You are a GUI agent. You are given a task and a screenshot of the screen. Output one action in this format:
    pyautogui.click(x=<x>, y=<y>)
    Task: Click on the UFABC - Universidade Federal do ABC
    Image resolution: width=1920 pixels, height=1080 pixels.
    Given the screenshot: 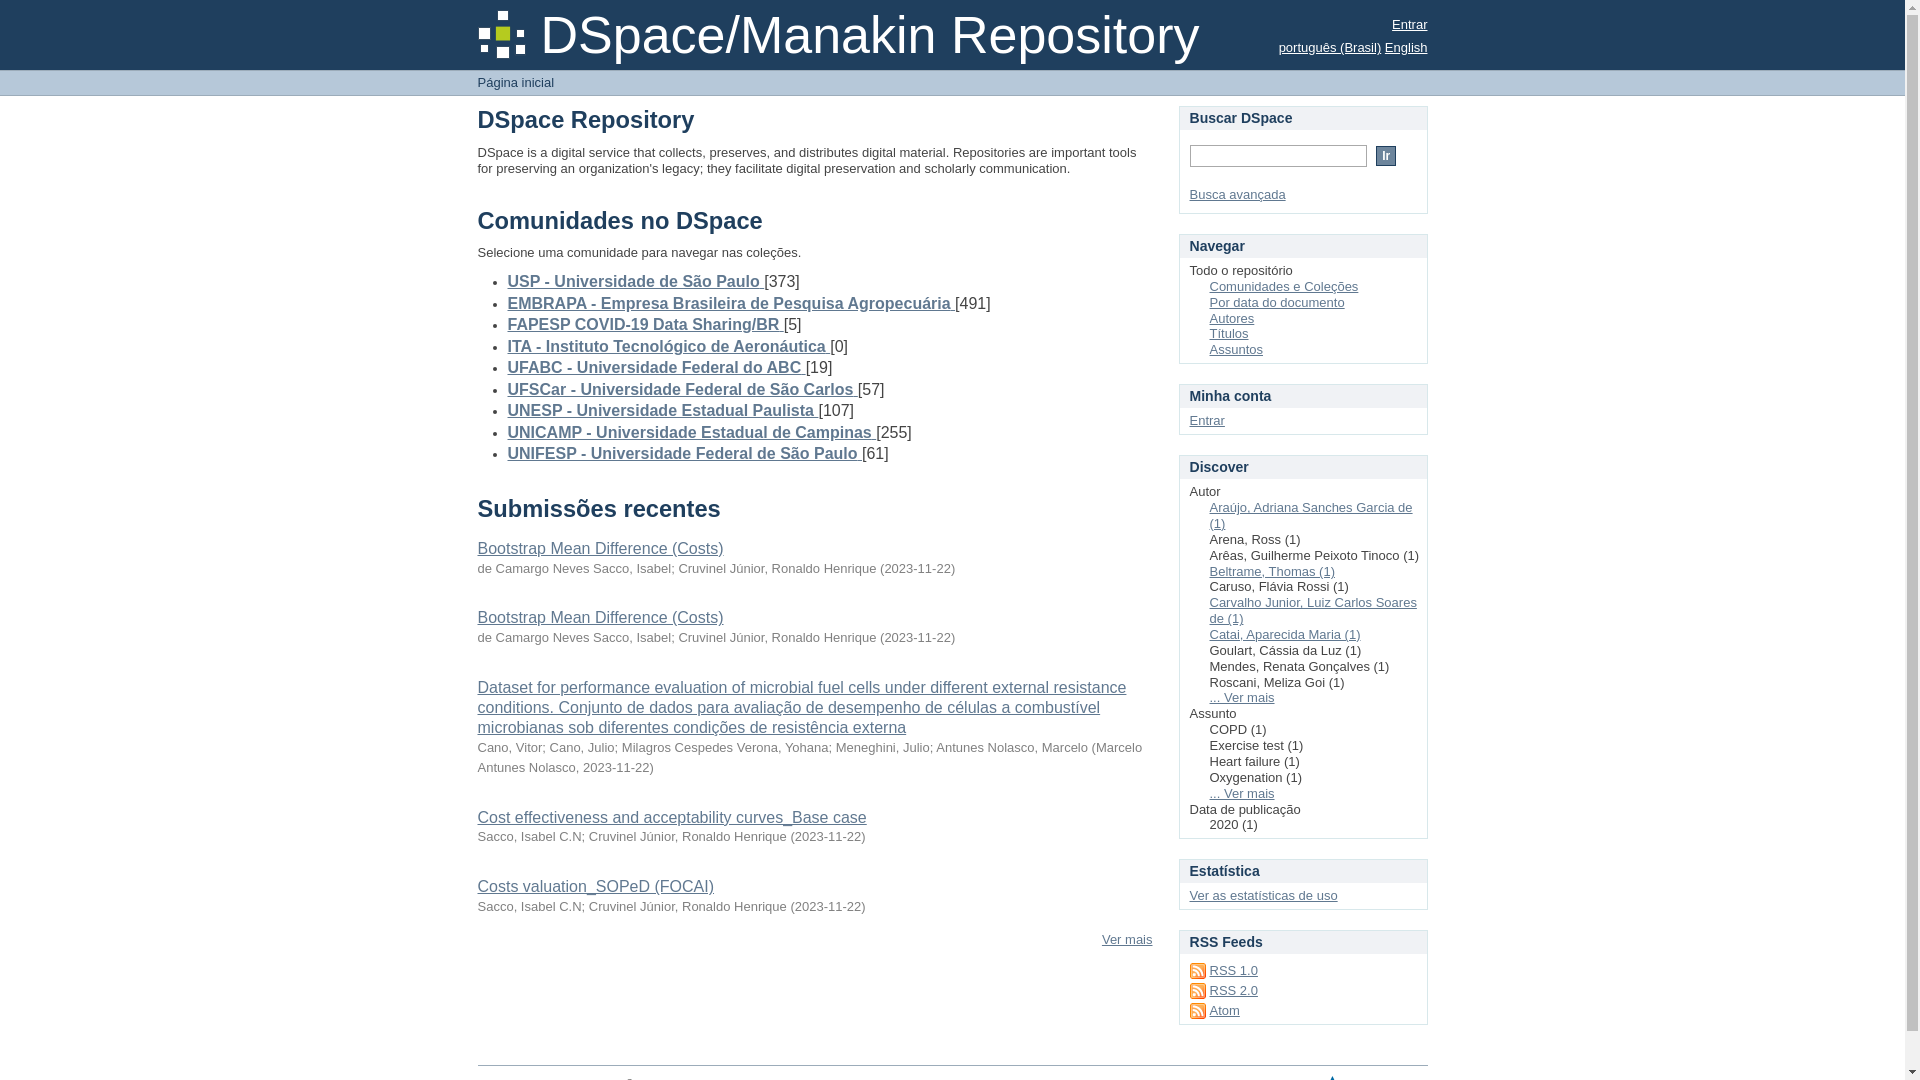 What is the action you would take?
    pyautogui.click(x=657, y=368)
    